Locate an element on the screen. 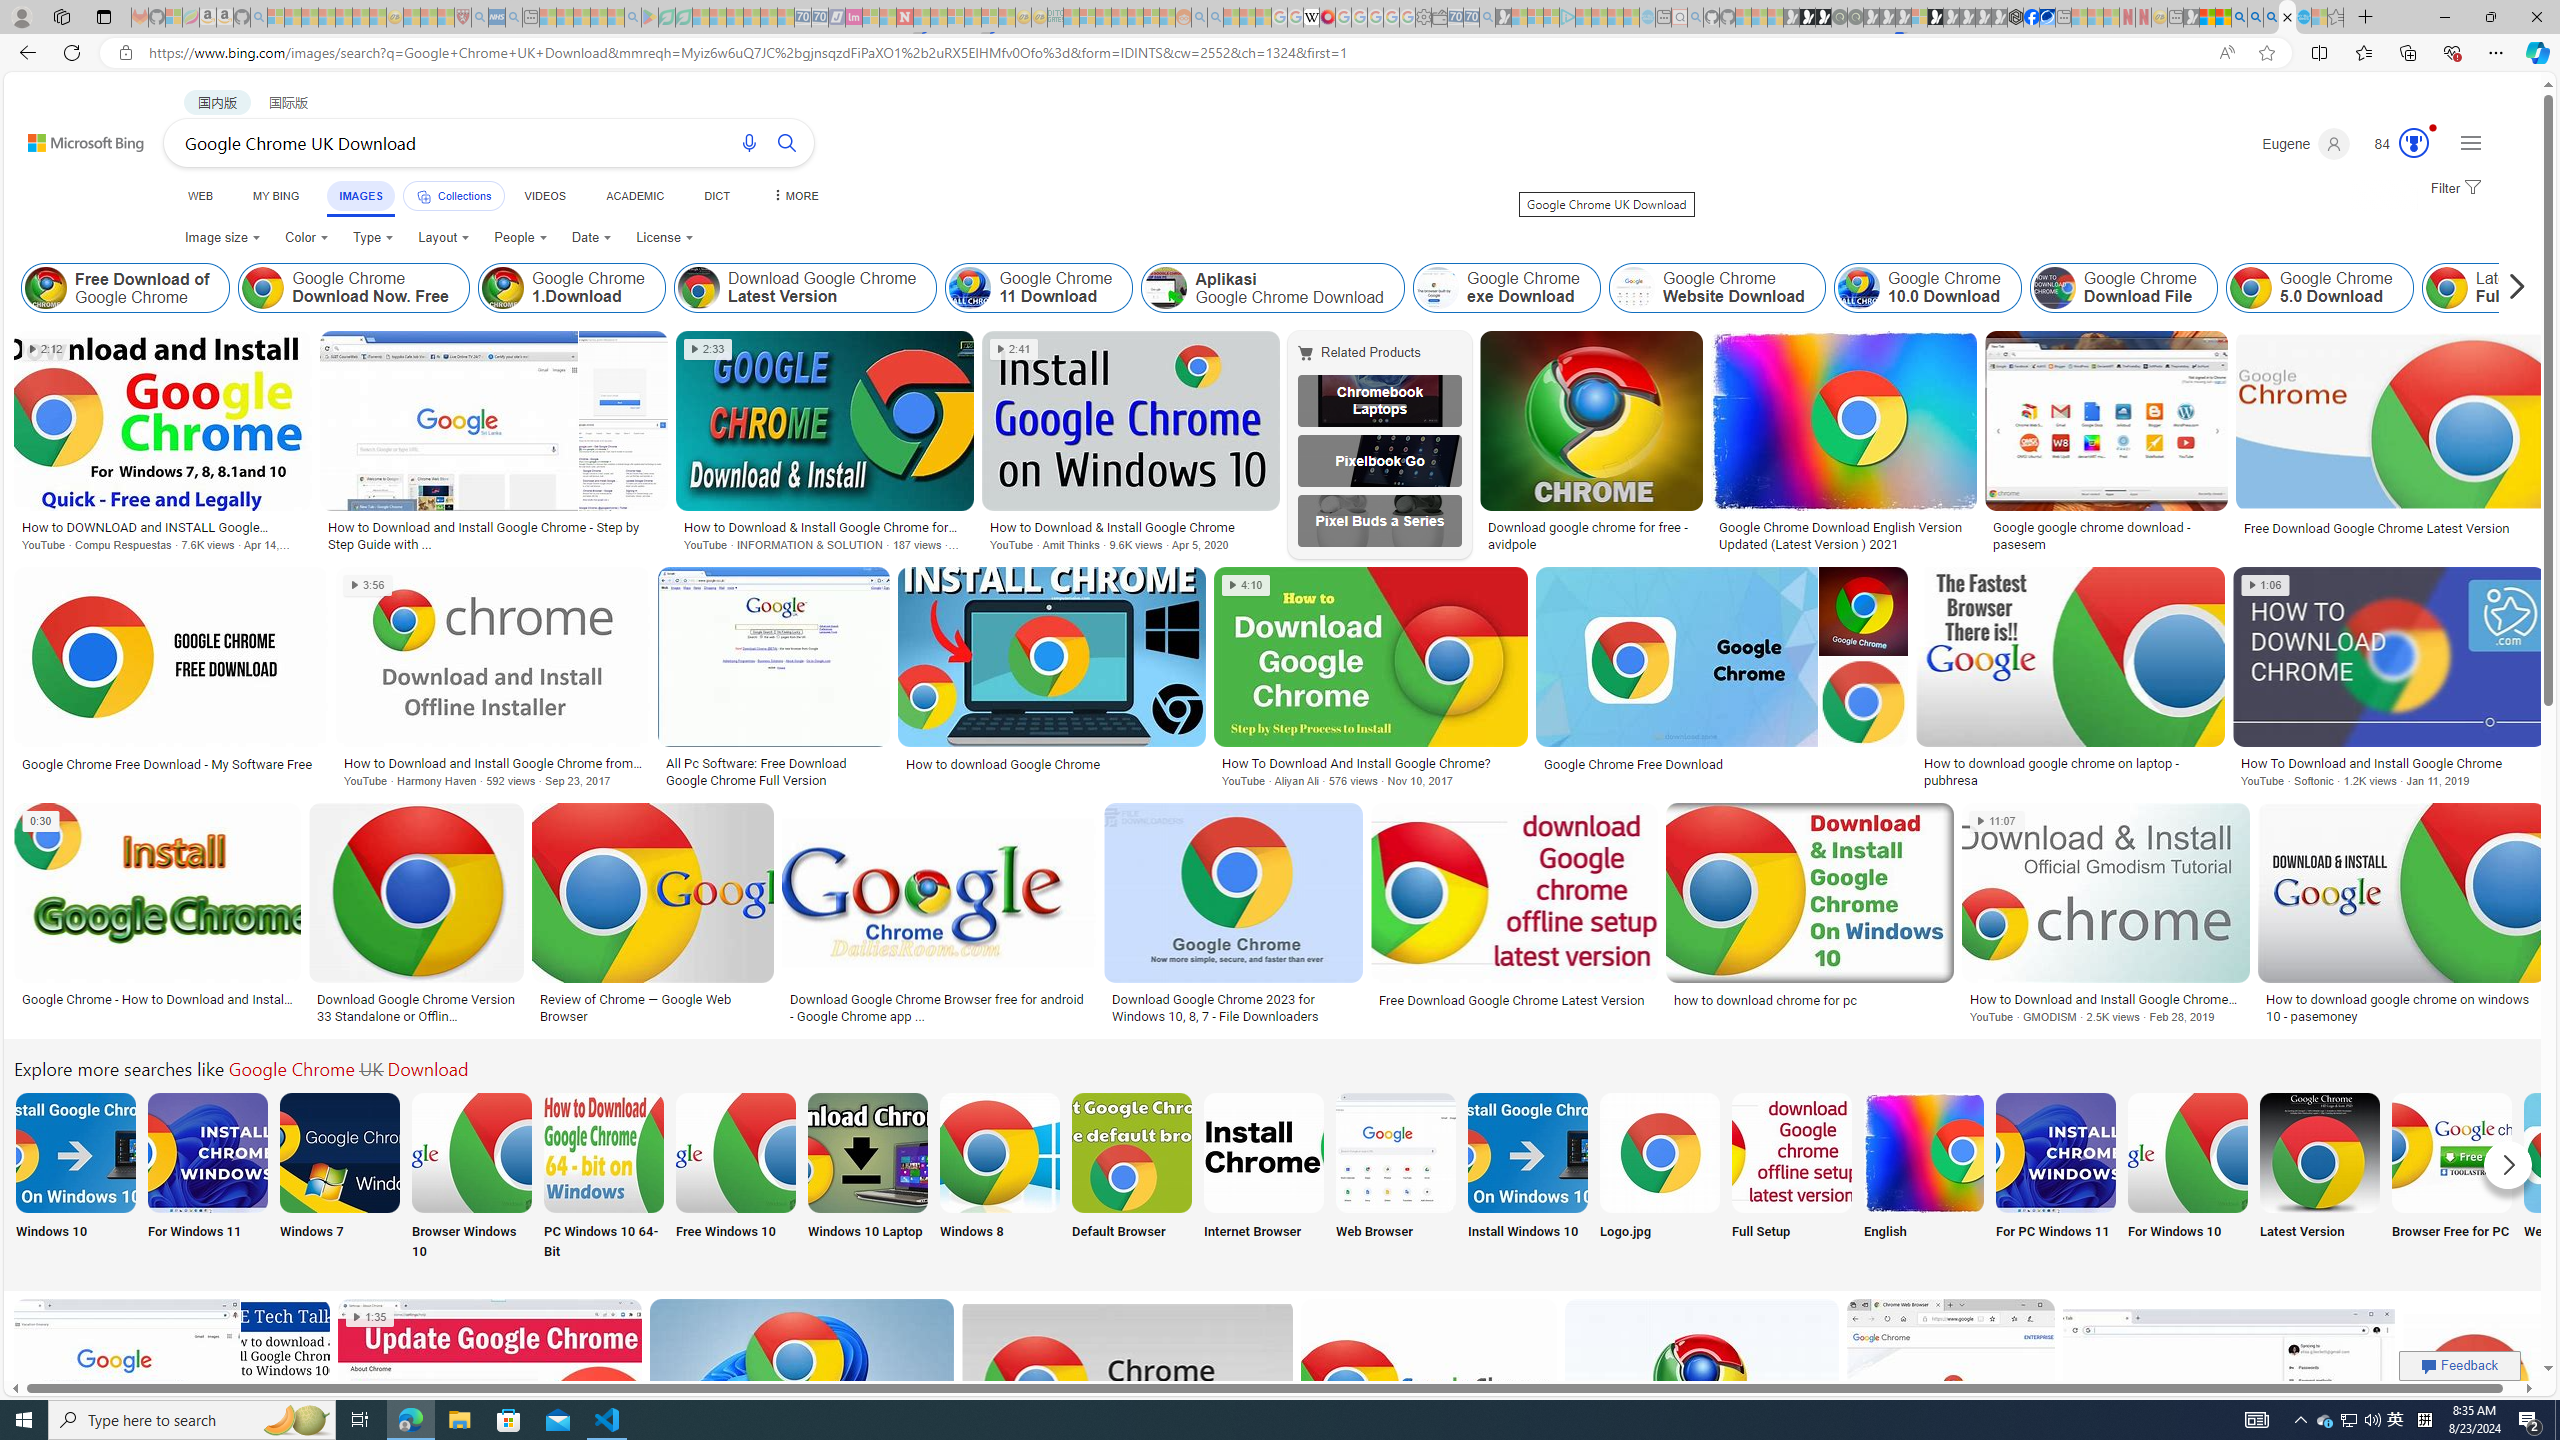 The height and width of the screenshot is (1440, 2560). Google Chrome 5.0 Download is located at coordinates (2251, 288).